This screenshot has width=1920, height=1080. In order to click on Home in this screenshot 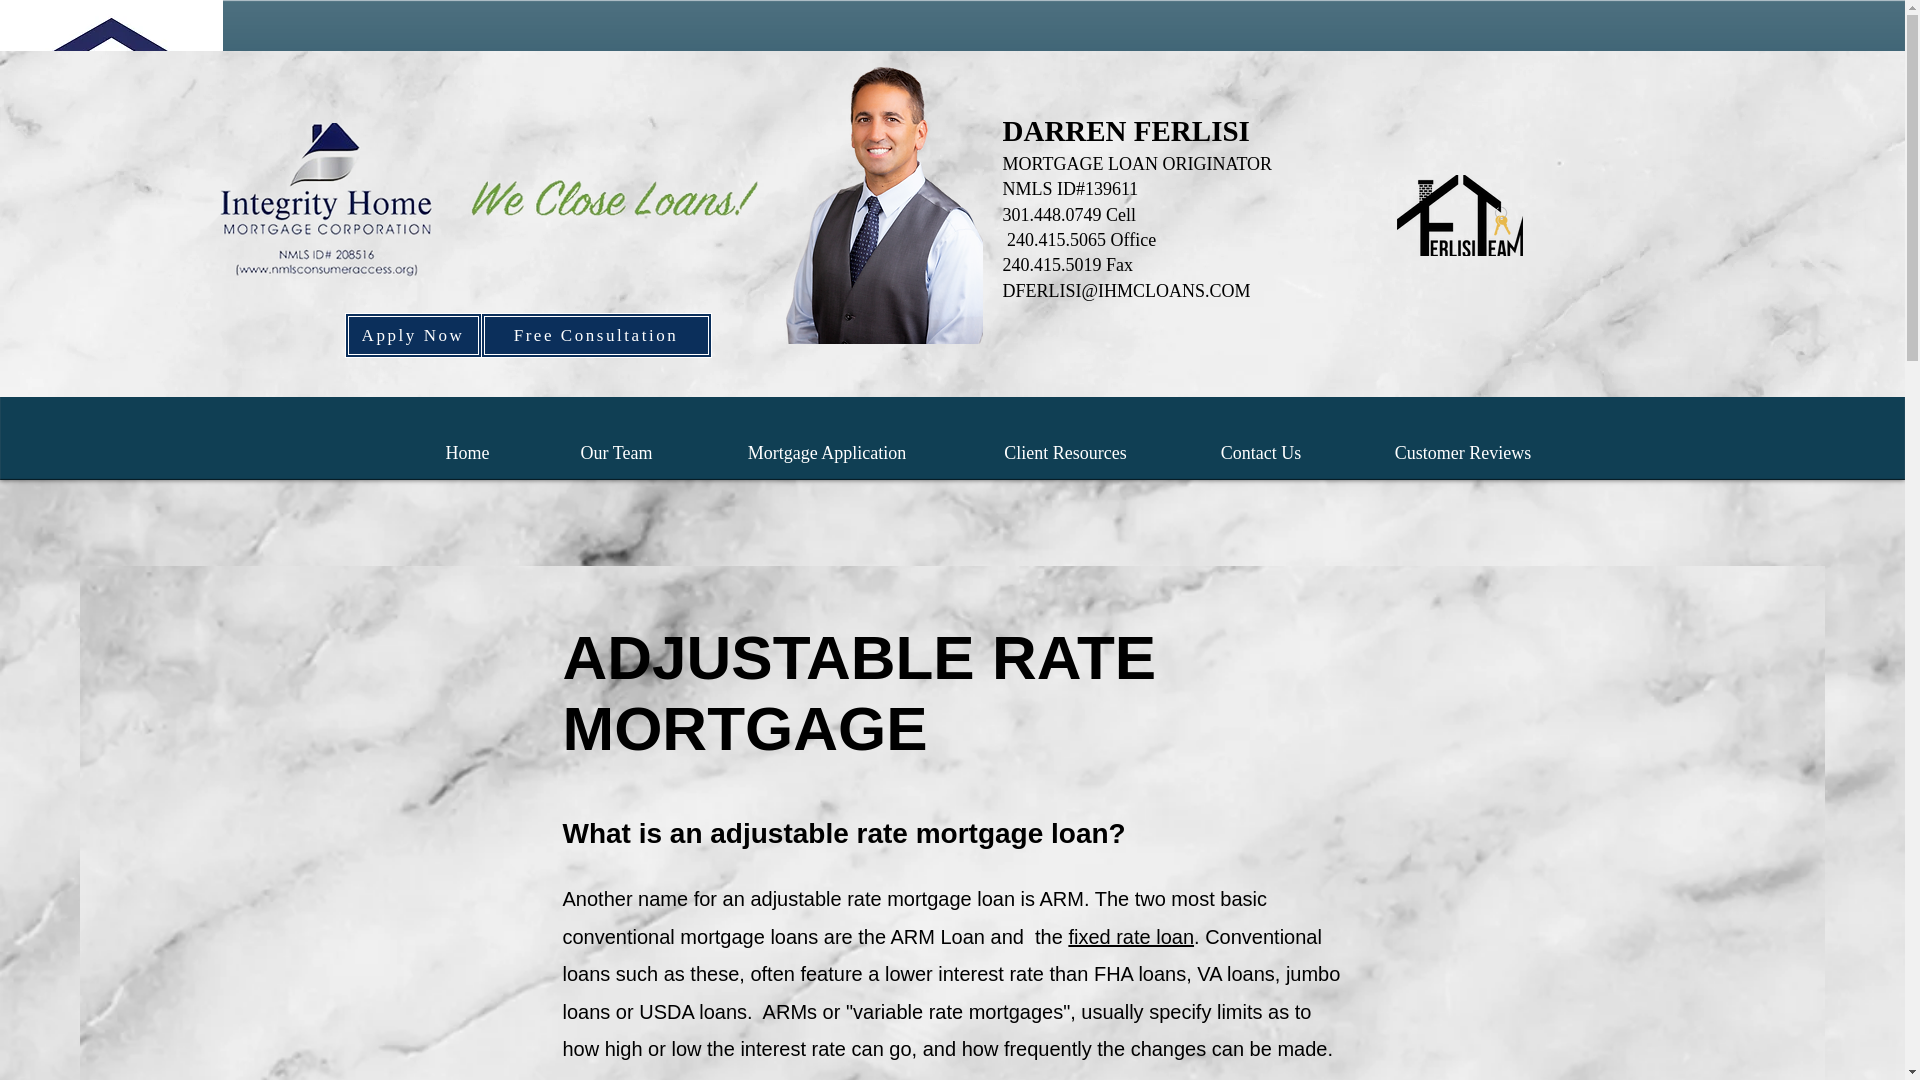, I will do `click(466, 444)`.